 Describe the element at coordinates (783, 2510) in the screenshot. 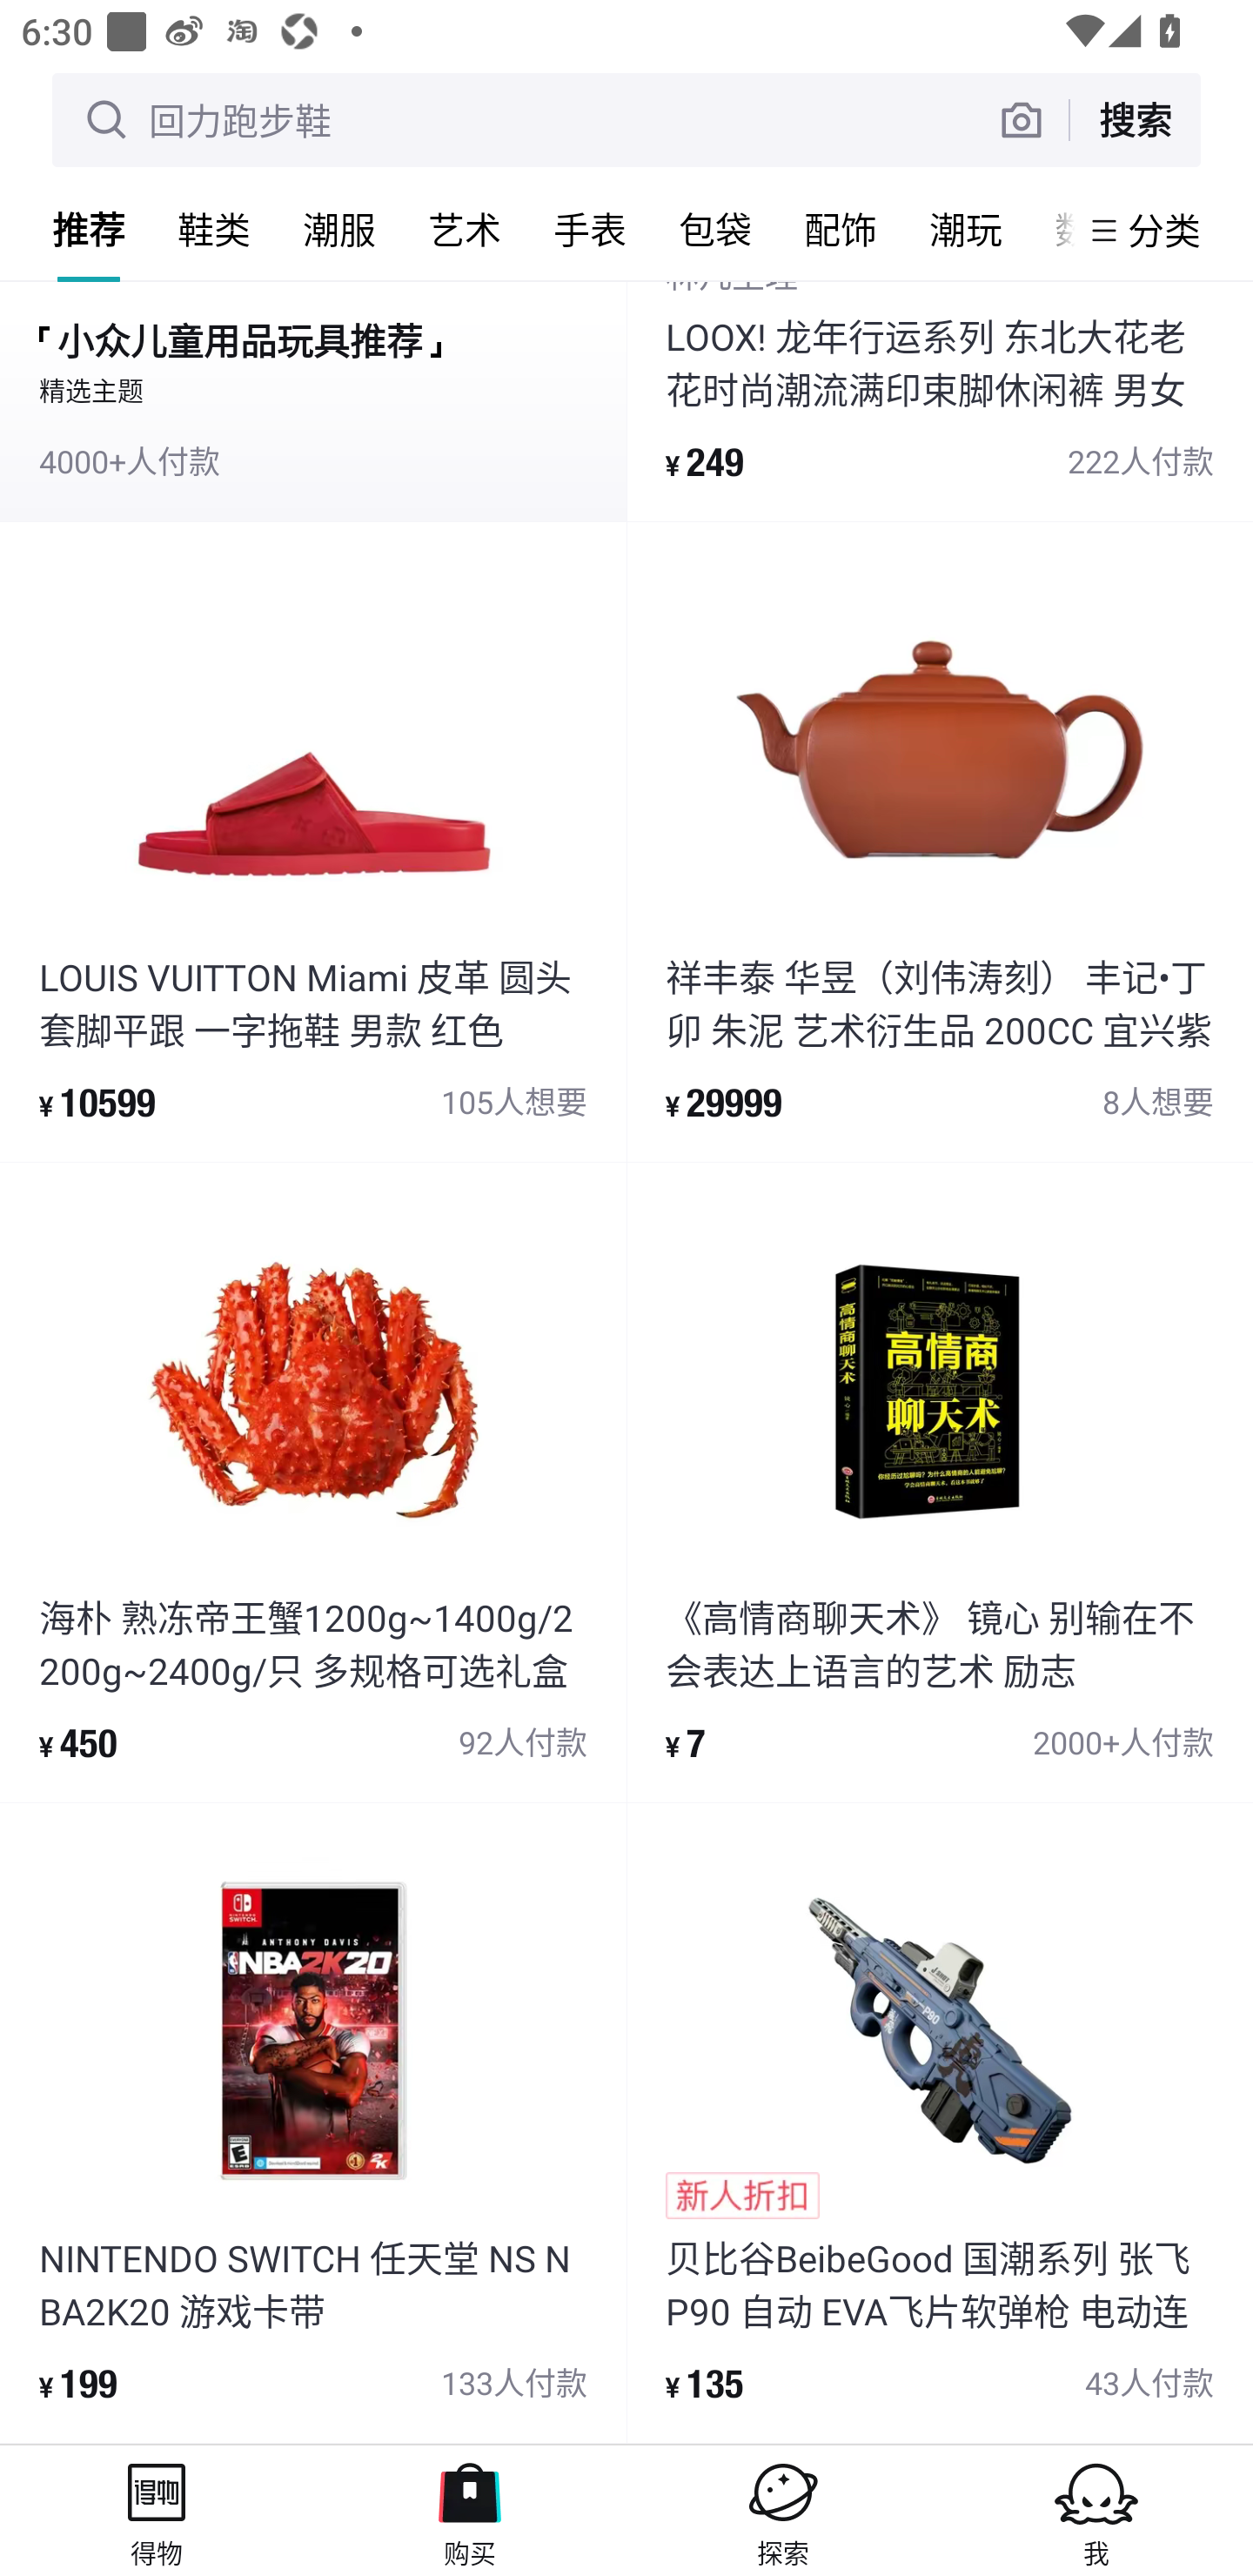

I see `探索` at that location.